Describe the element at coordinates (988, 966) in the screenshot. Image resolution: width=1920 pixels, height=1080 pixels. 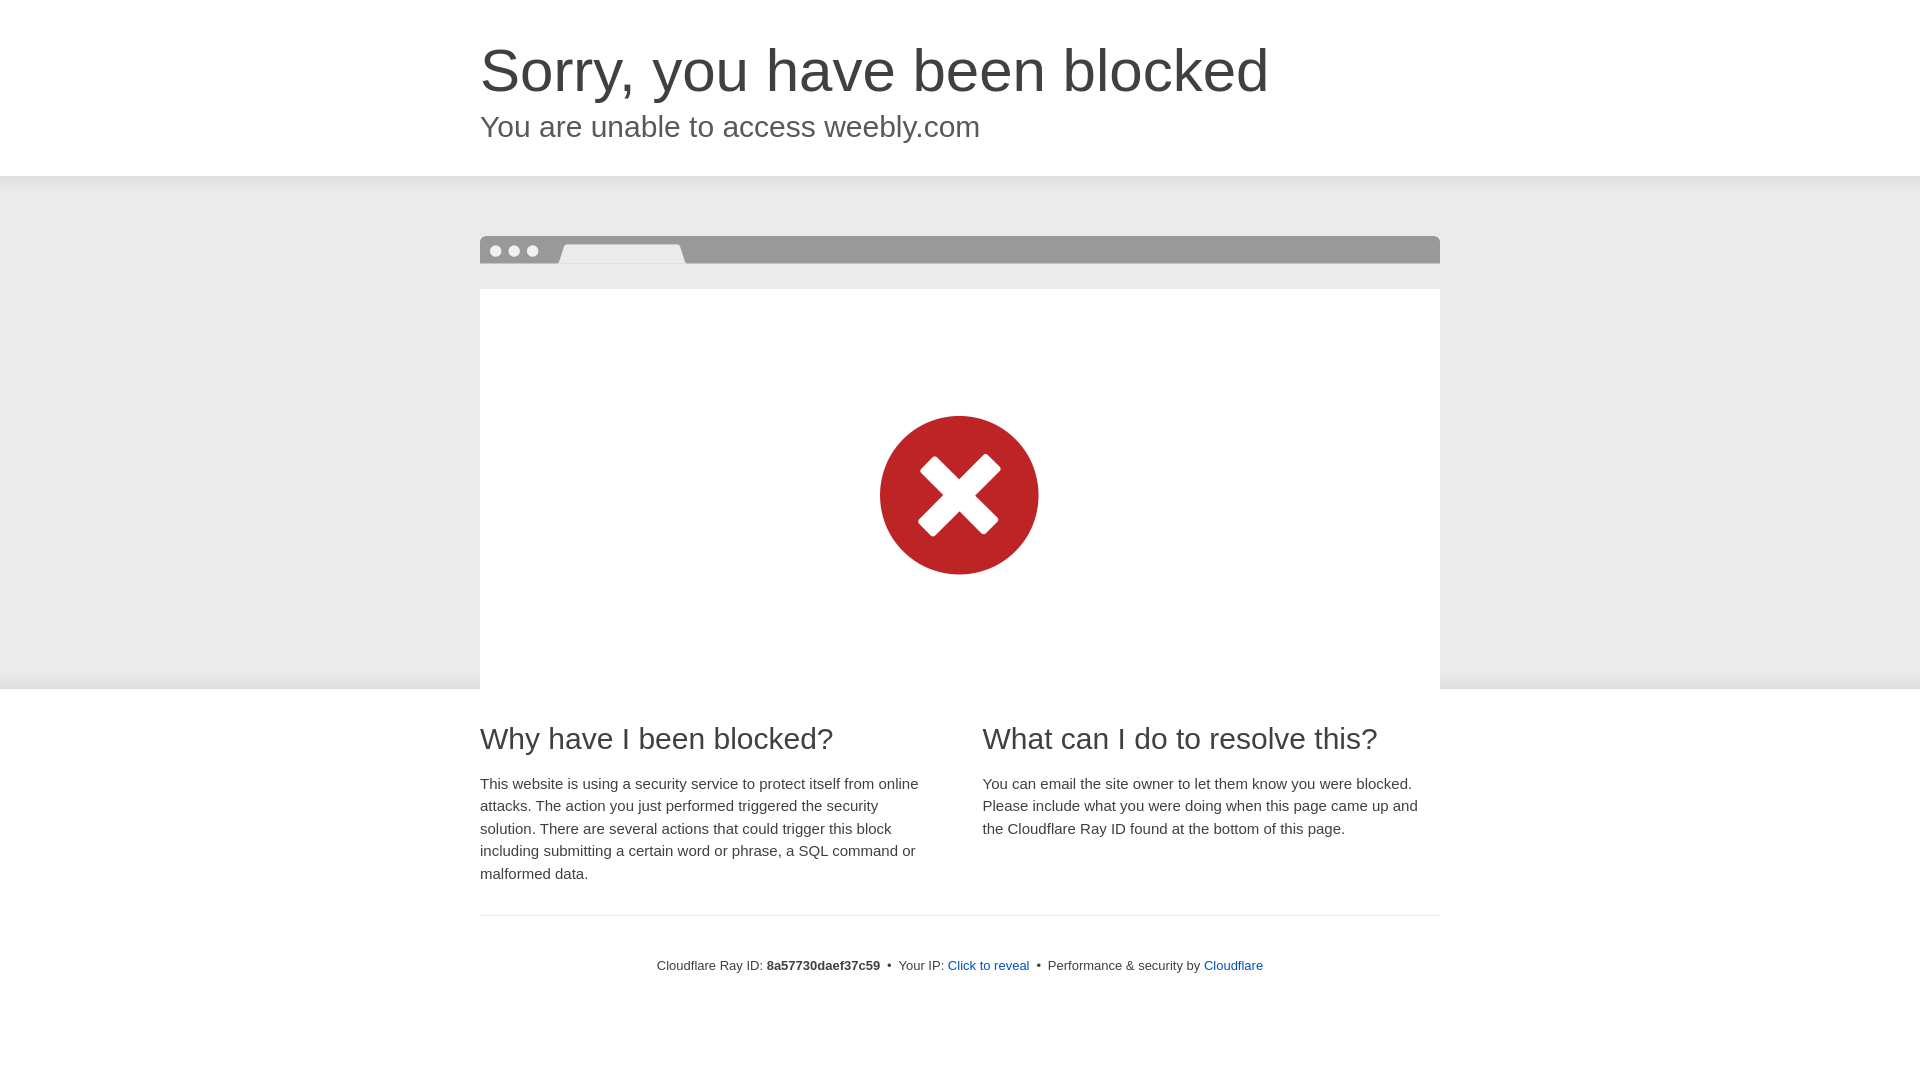
I see `Click to reveal` at that location.